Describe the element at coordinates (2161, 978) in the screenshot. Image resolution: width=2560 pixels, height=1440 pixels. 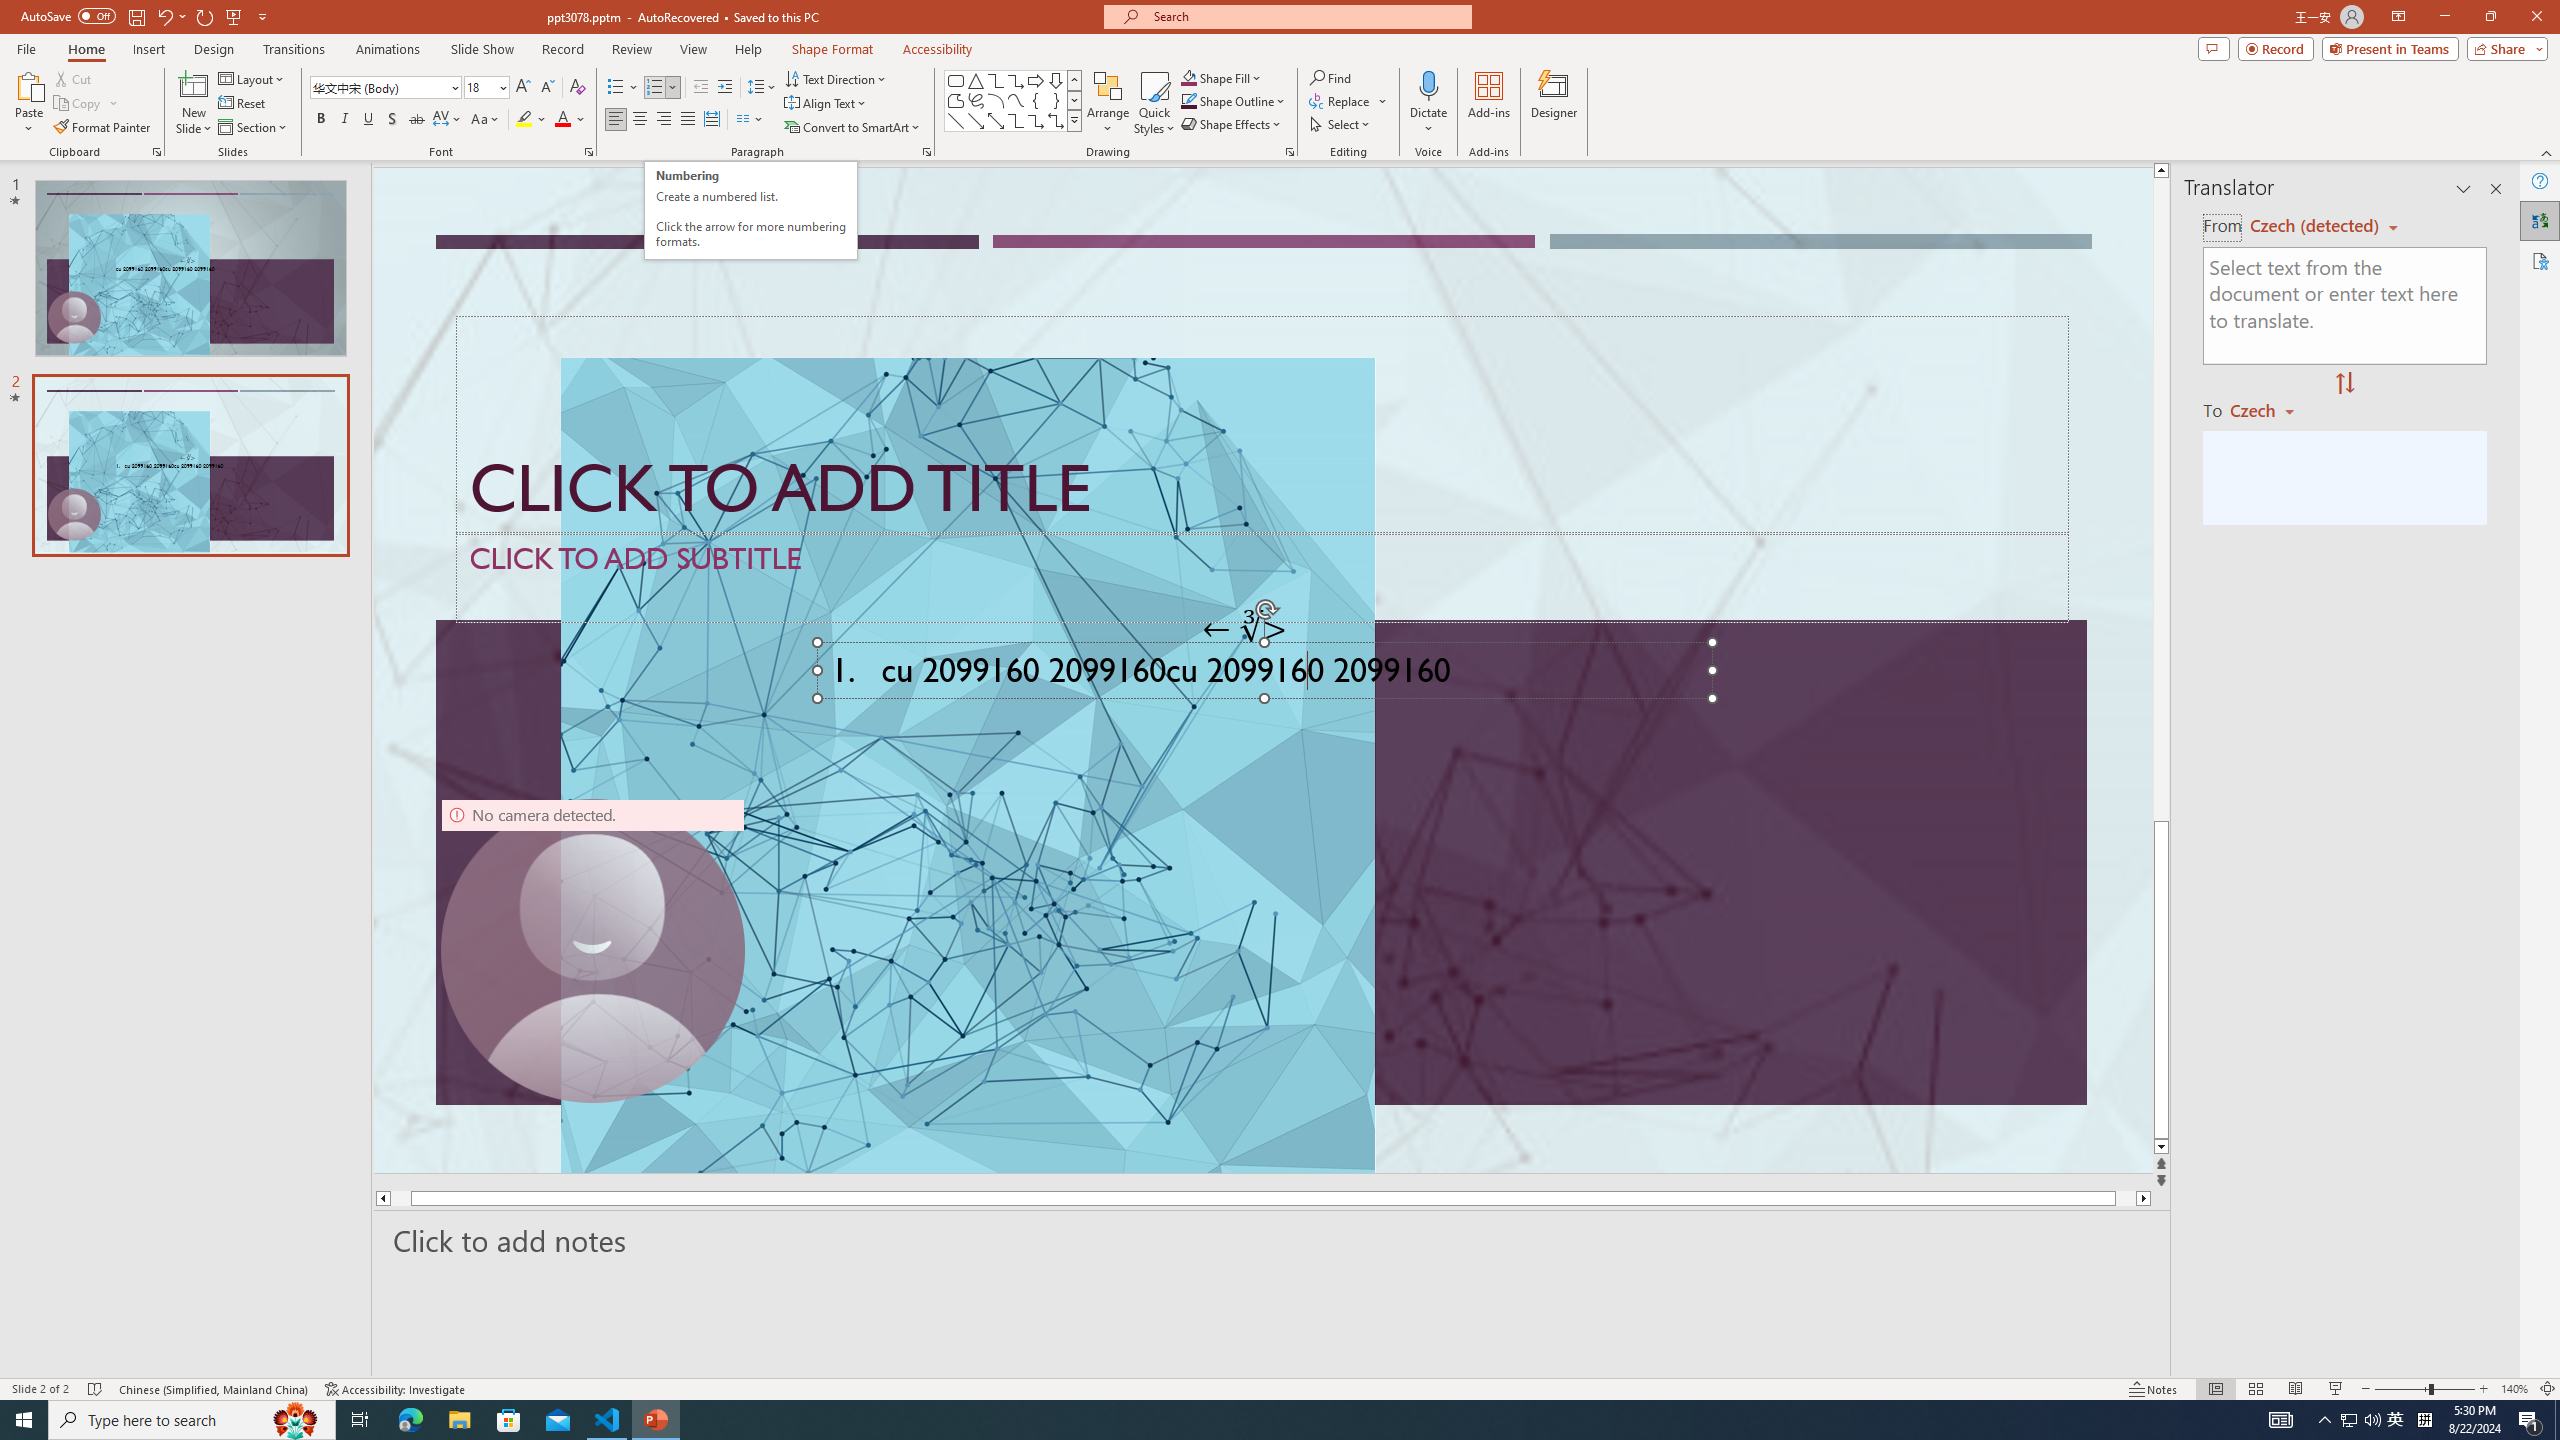
I see `Page down` at that location.